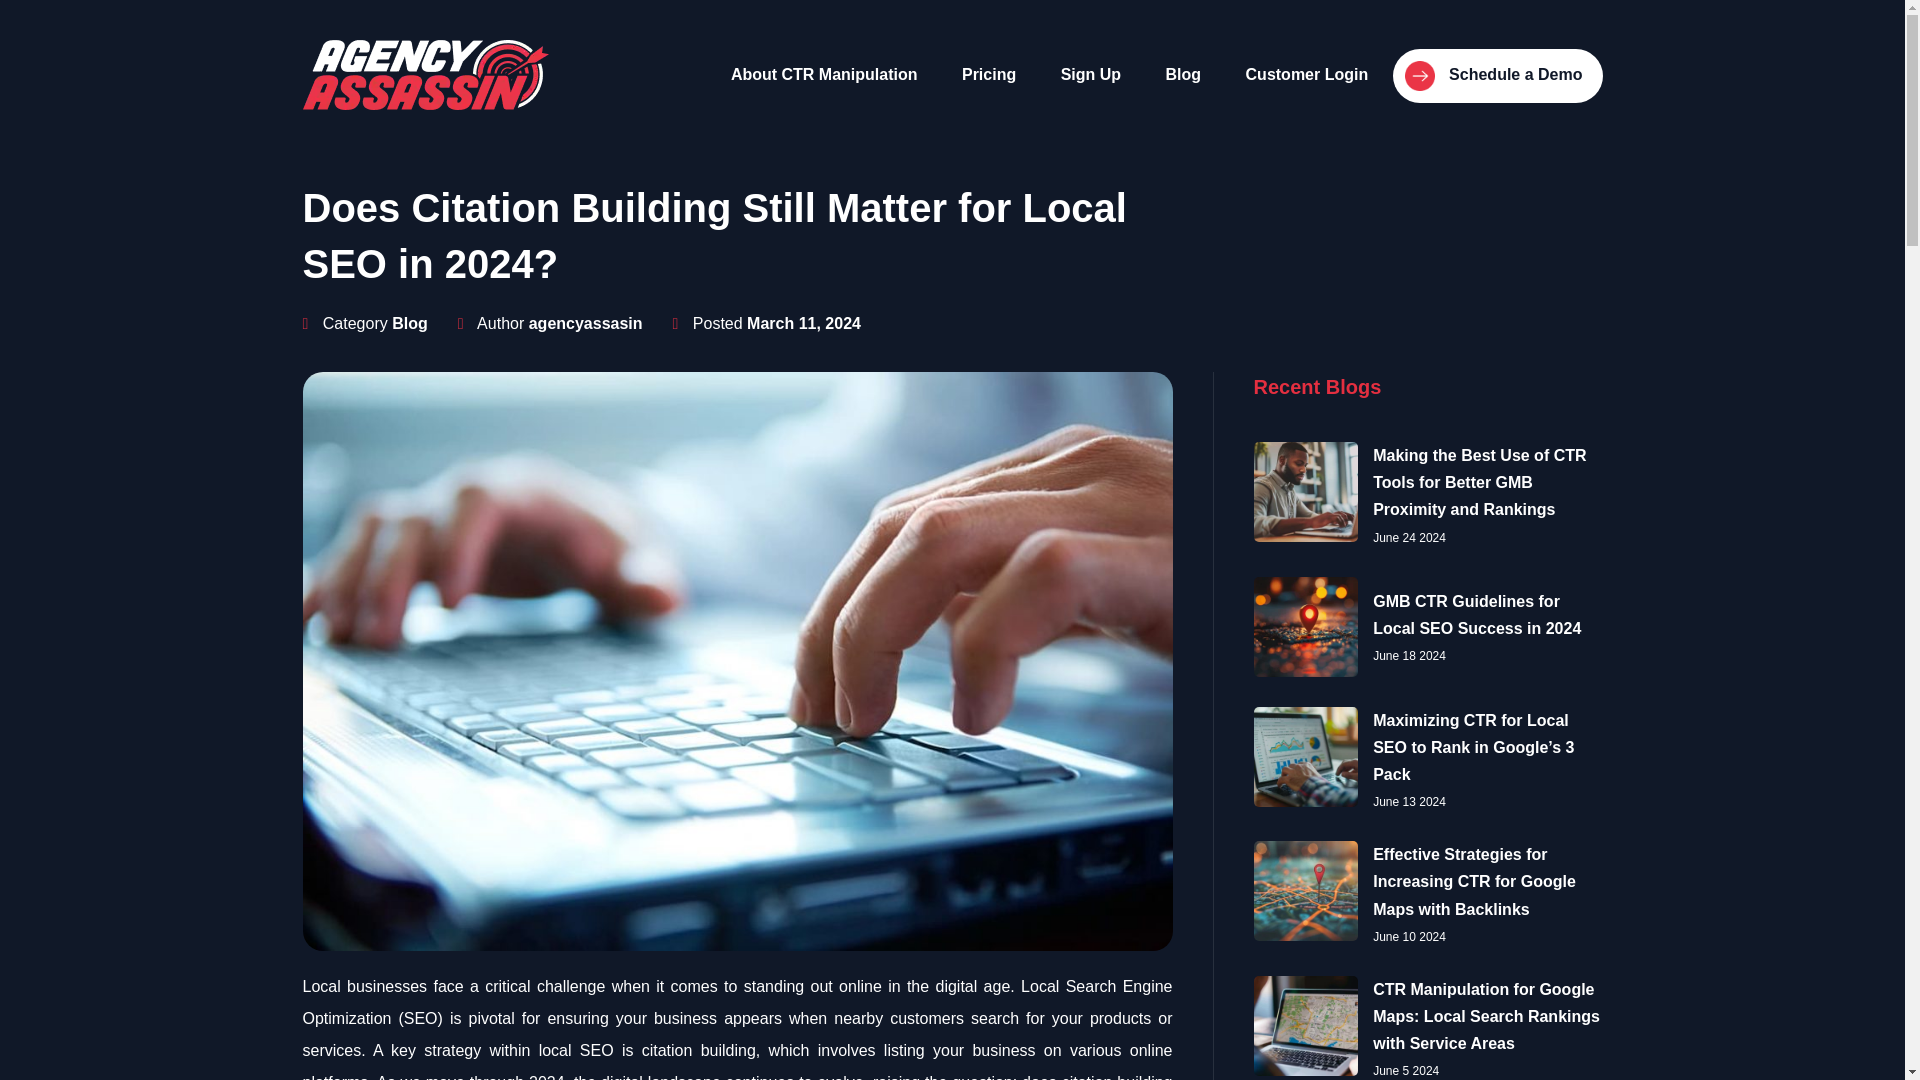 The width and height of the screenshot is (1920, 1080). I want to click on Customer Login, so click(1307, 74).